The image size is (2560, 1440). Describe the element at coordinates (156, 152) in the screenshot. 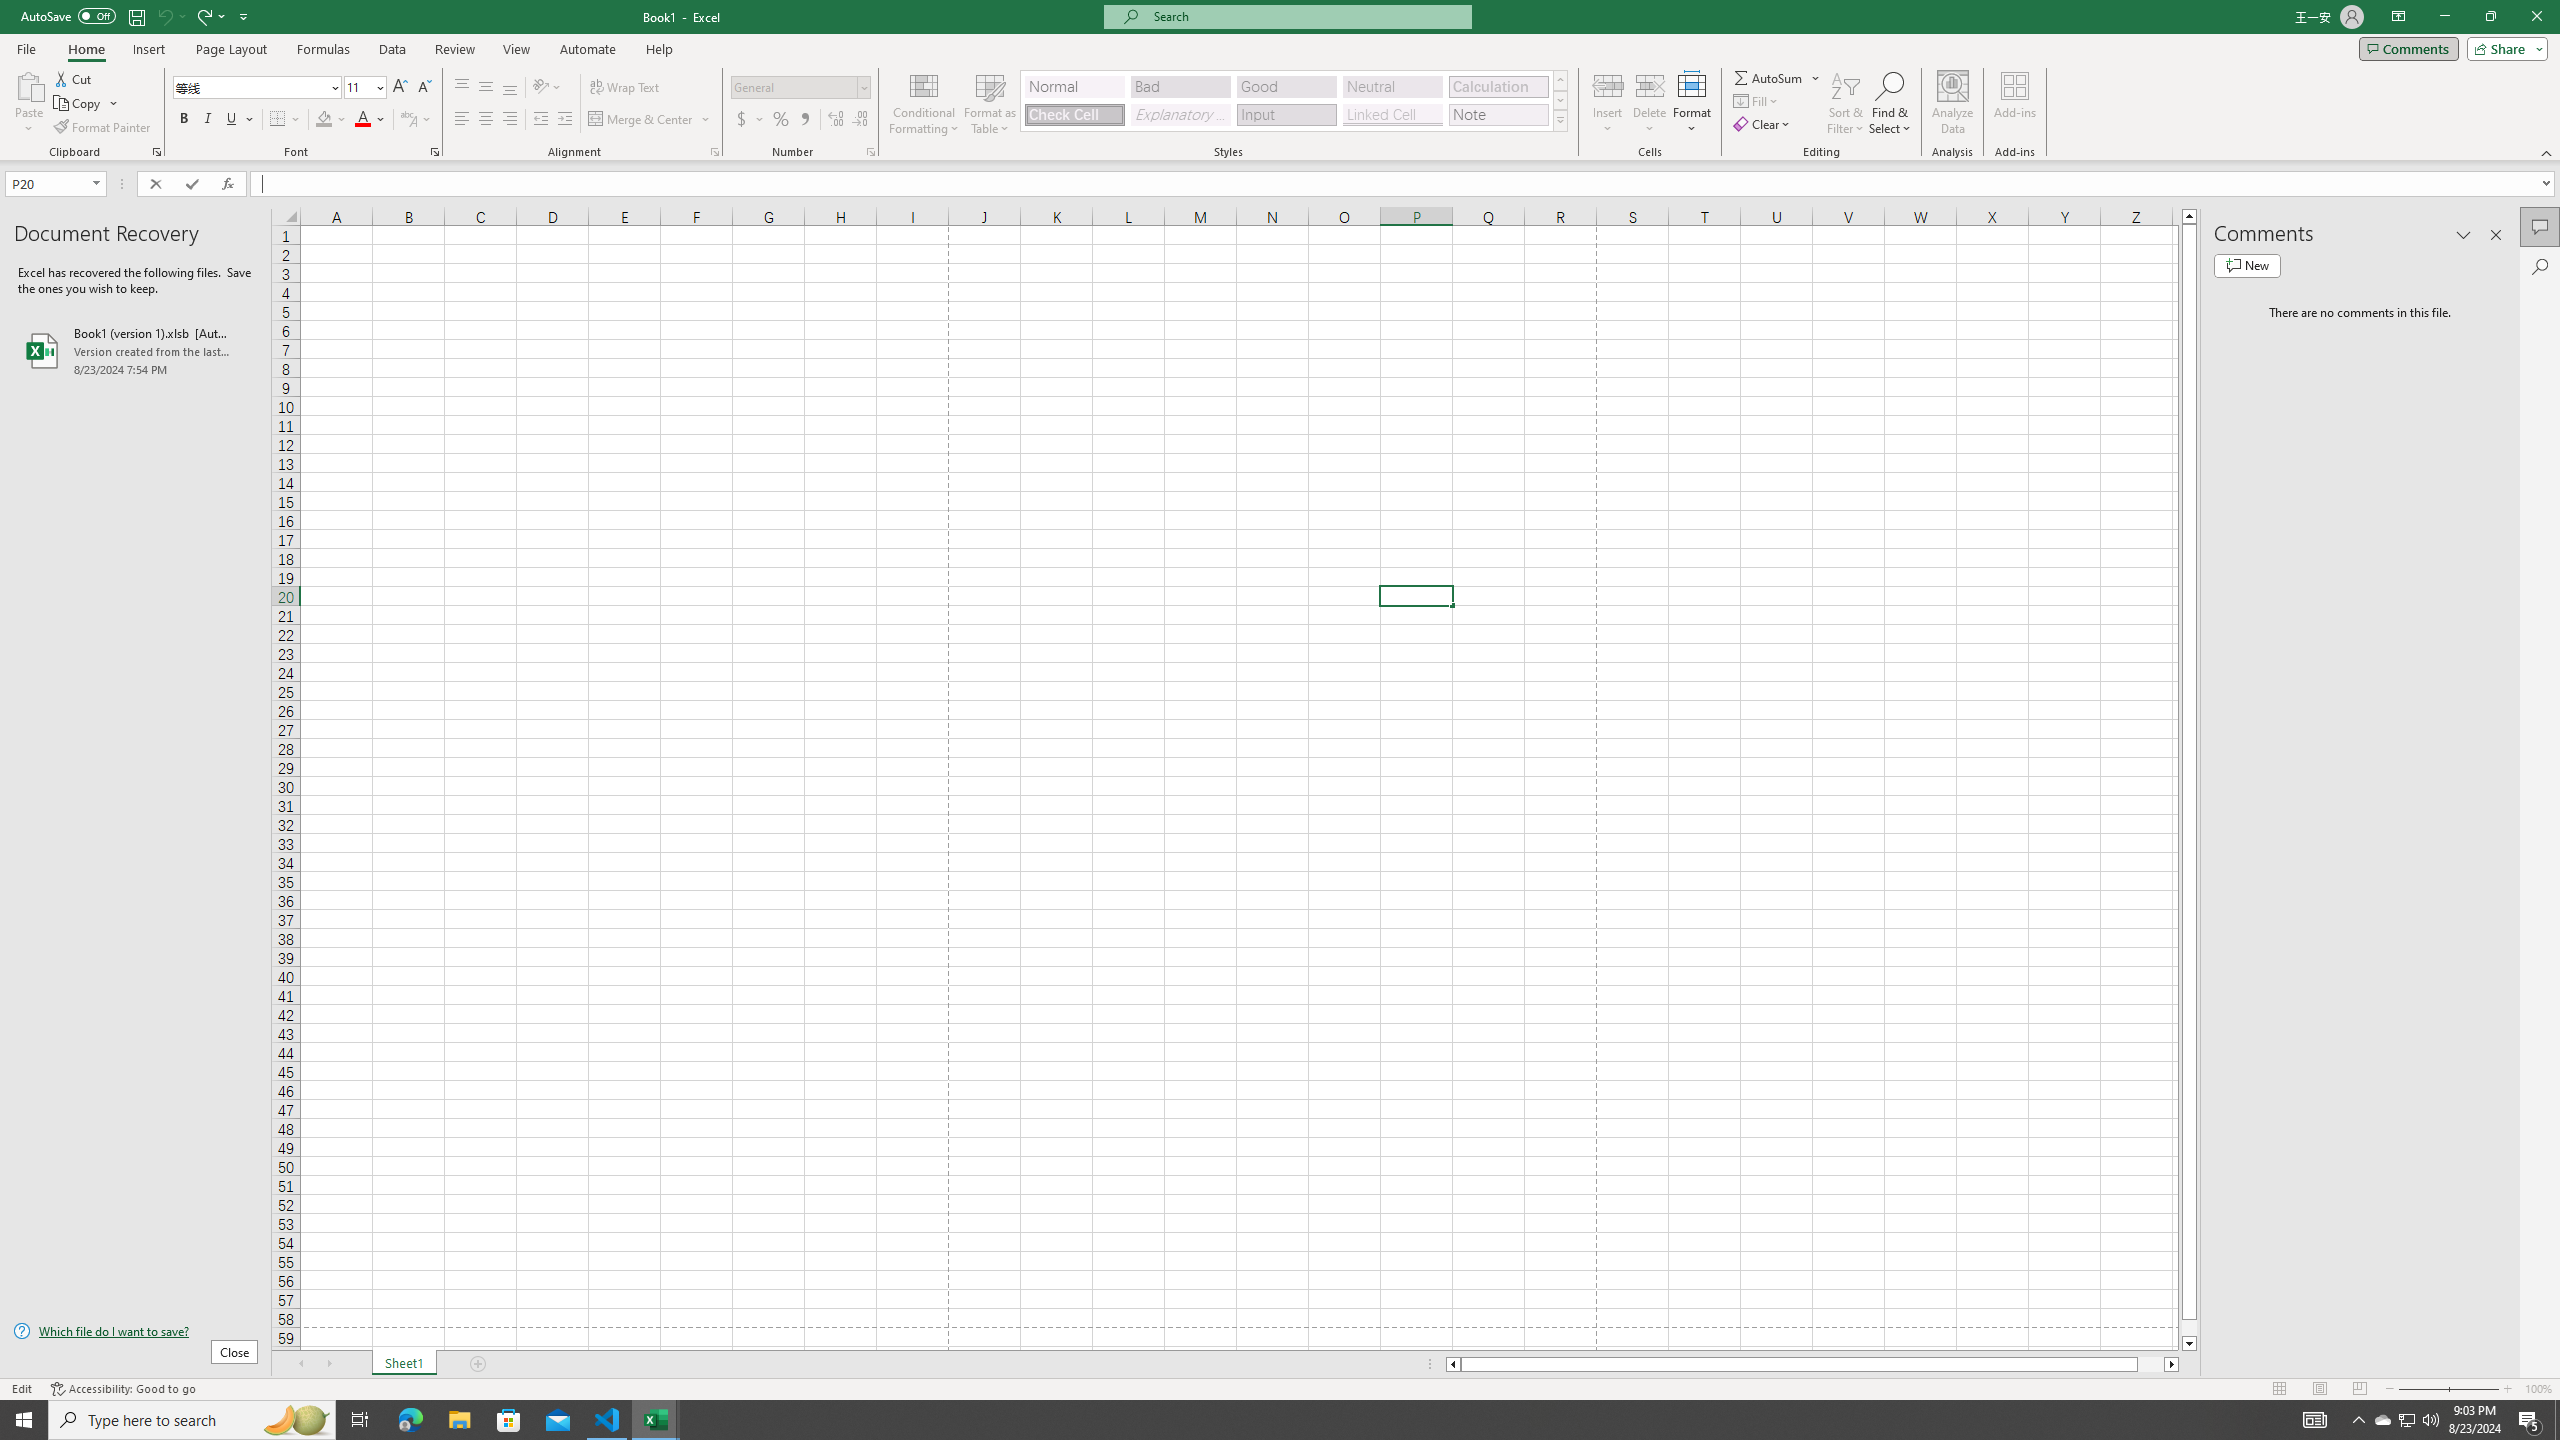

I see `Office Clipboard...` at that location.